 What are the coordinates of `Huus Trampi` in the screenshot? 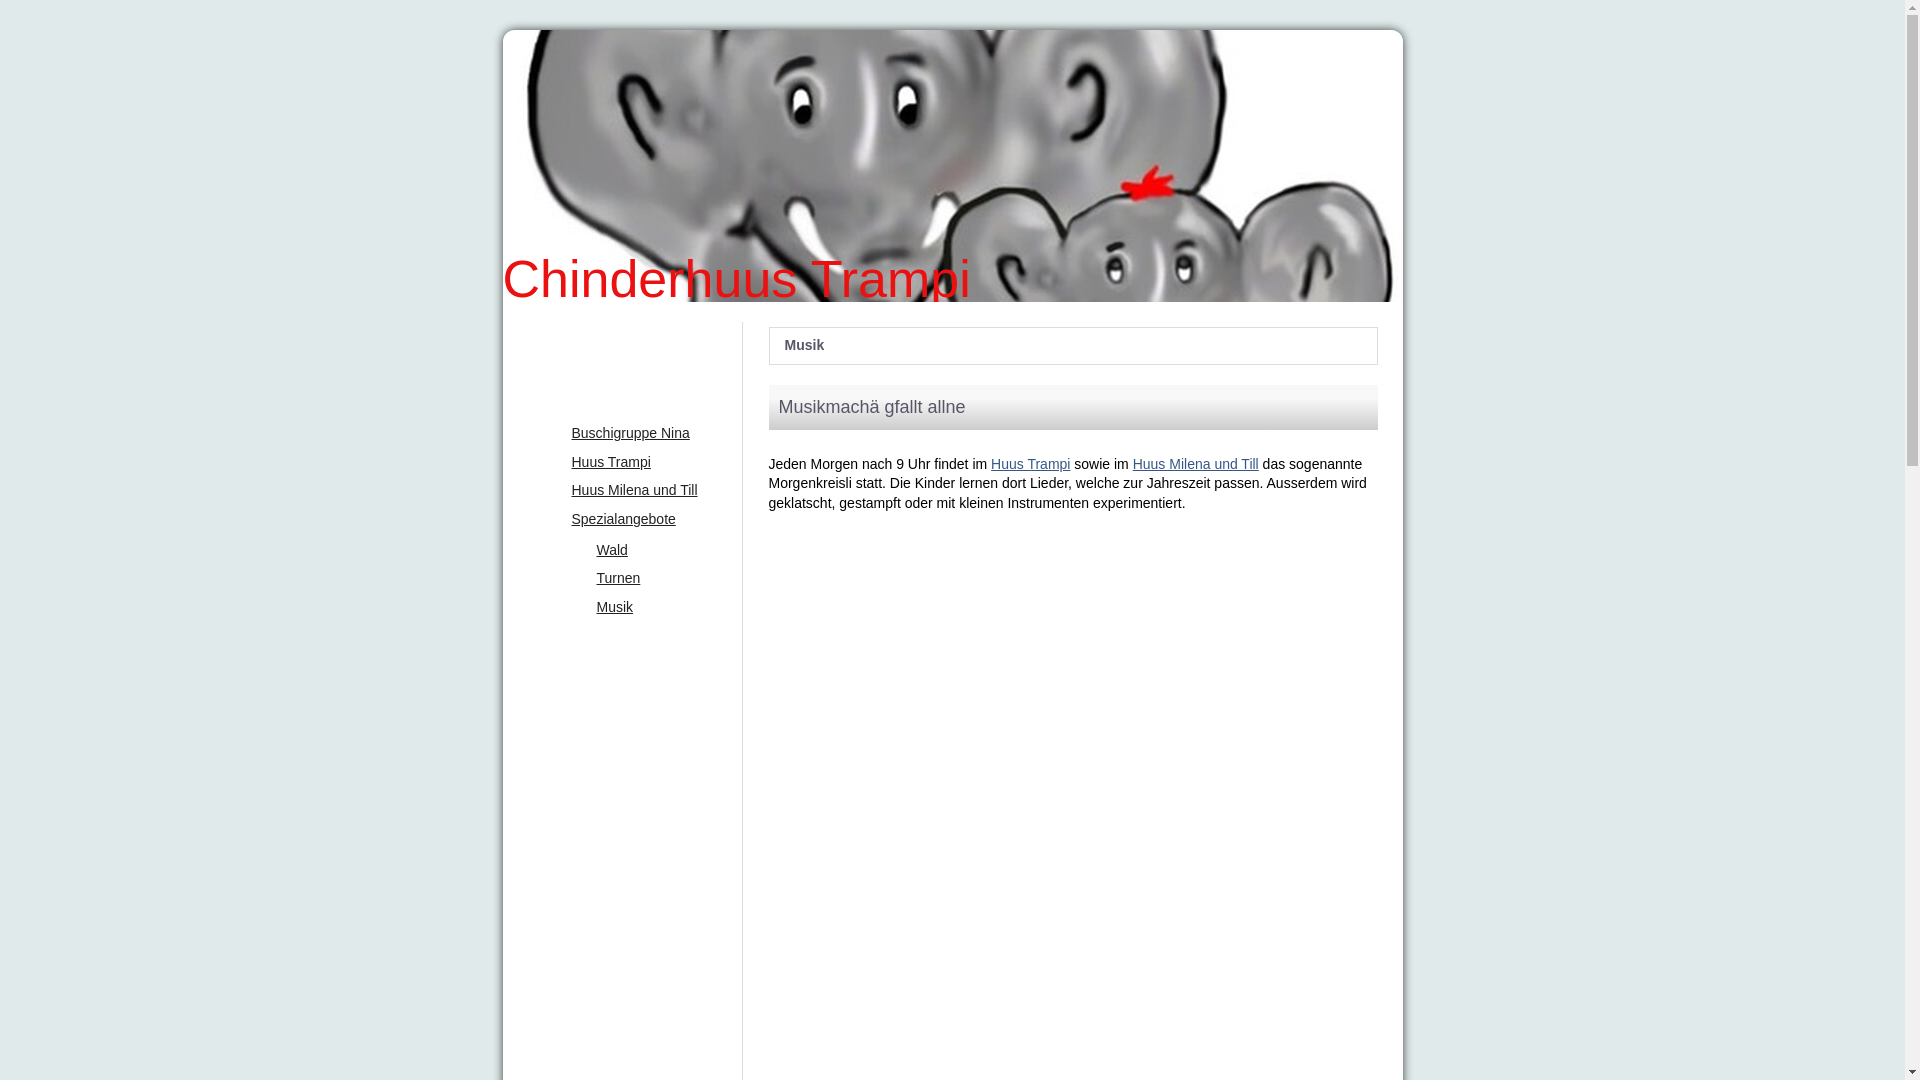 It's located at (1030, 464).